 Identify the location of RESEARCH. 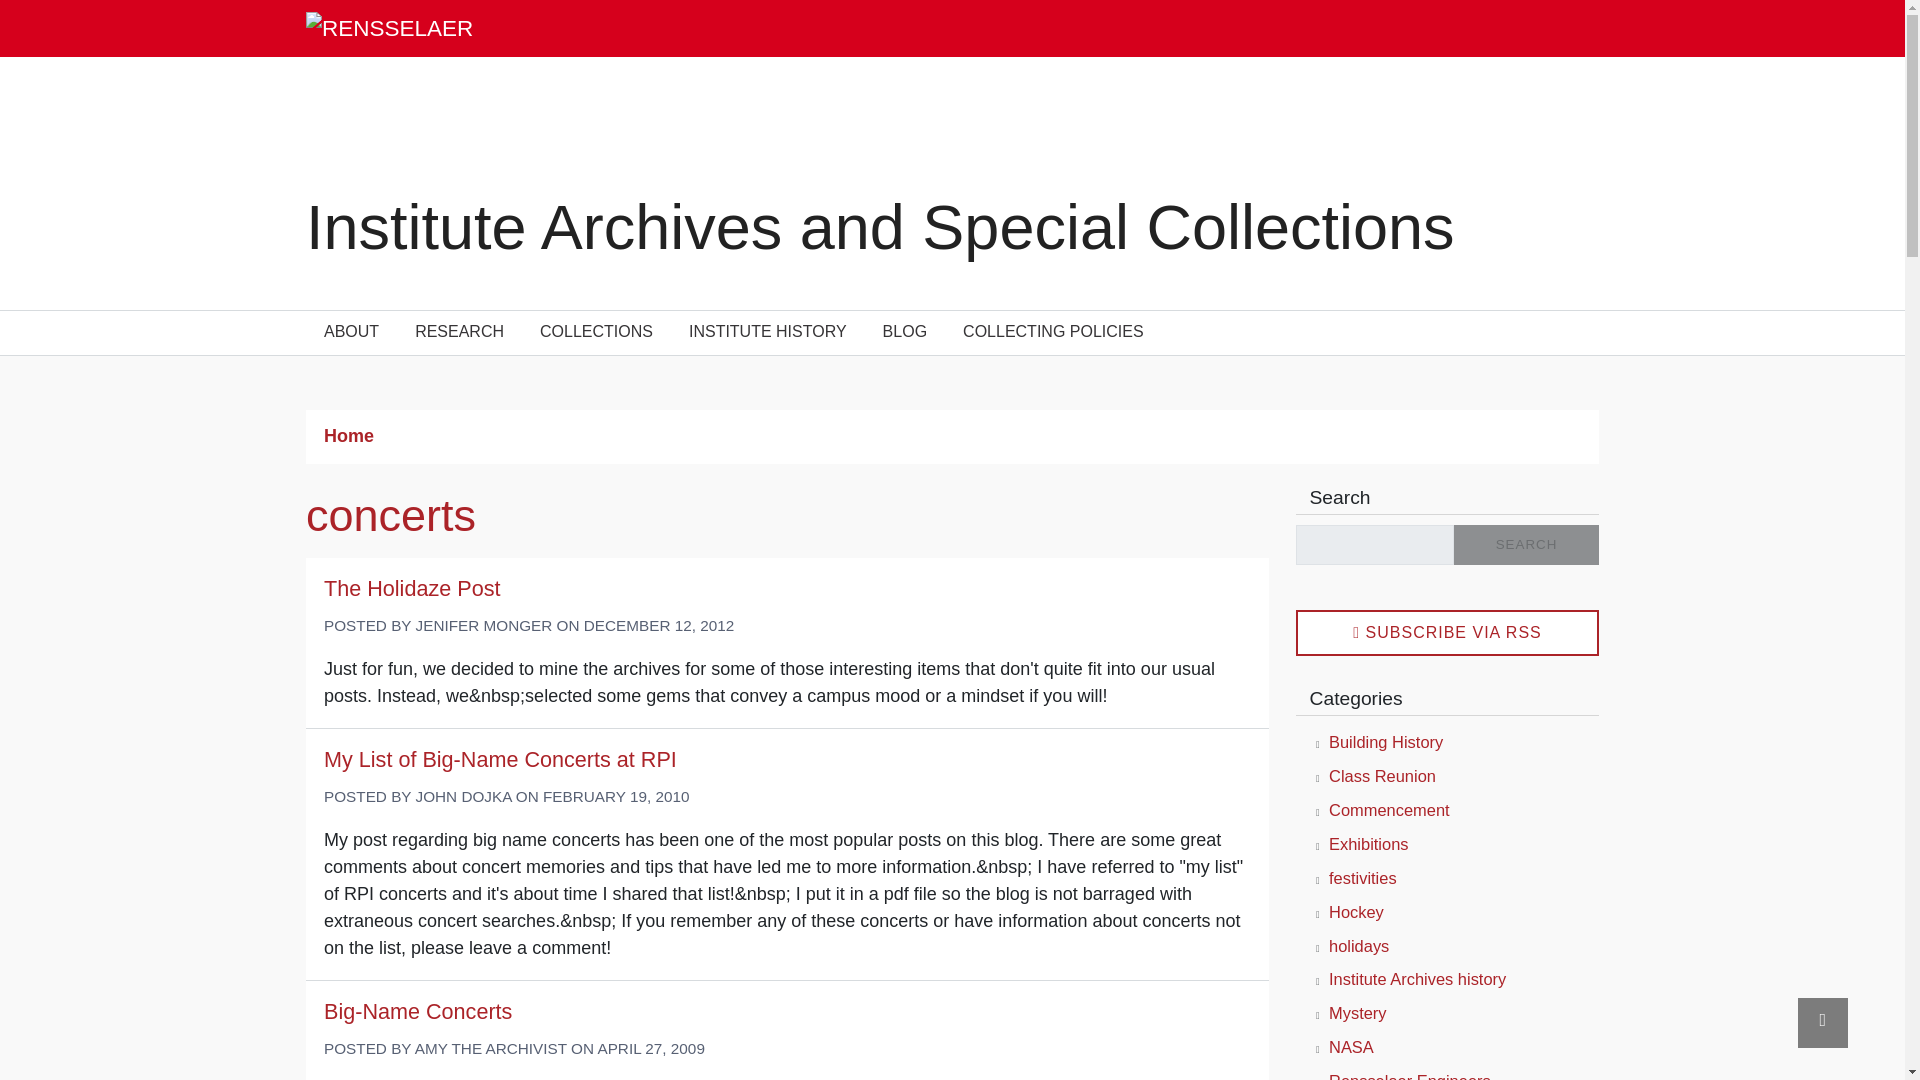
(460, 333).